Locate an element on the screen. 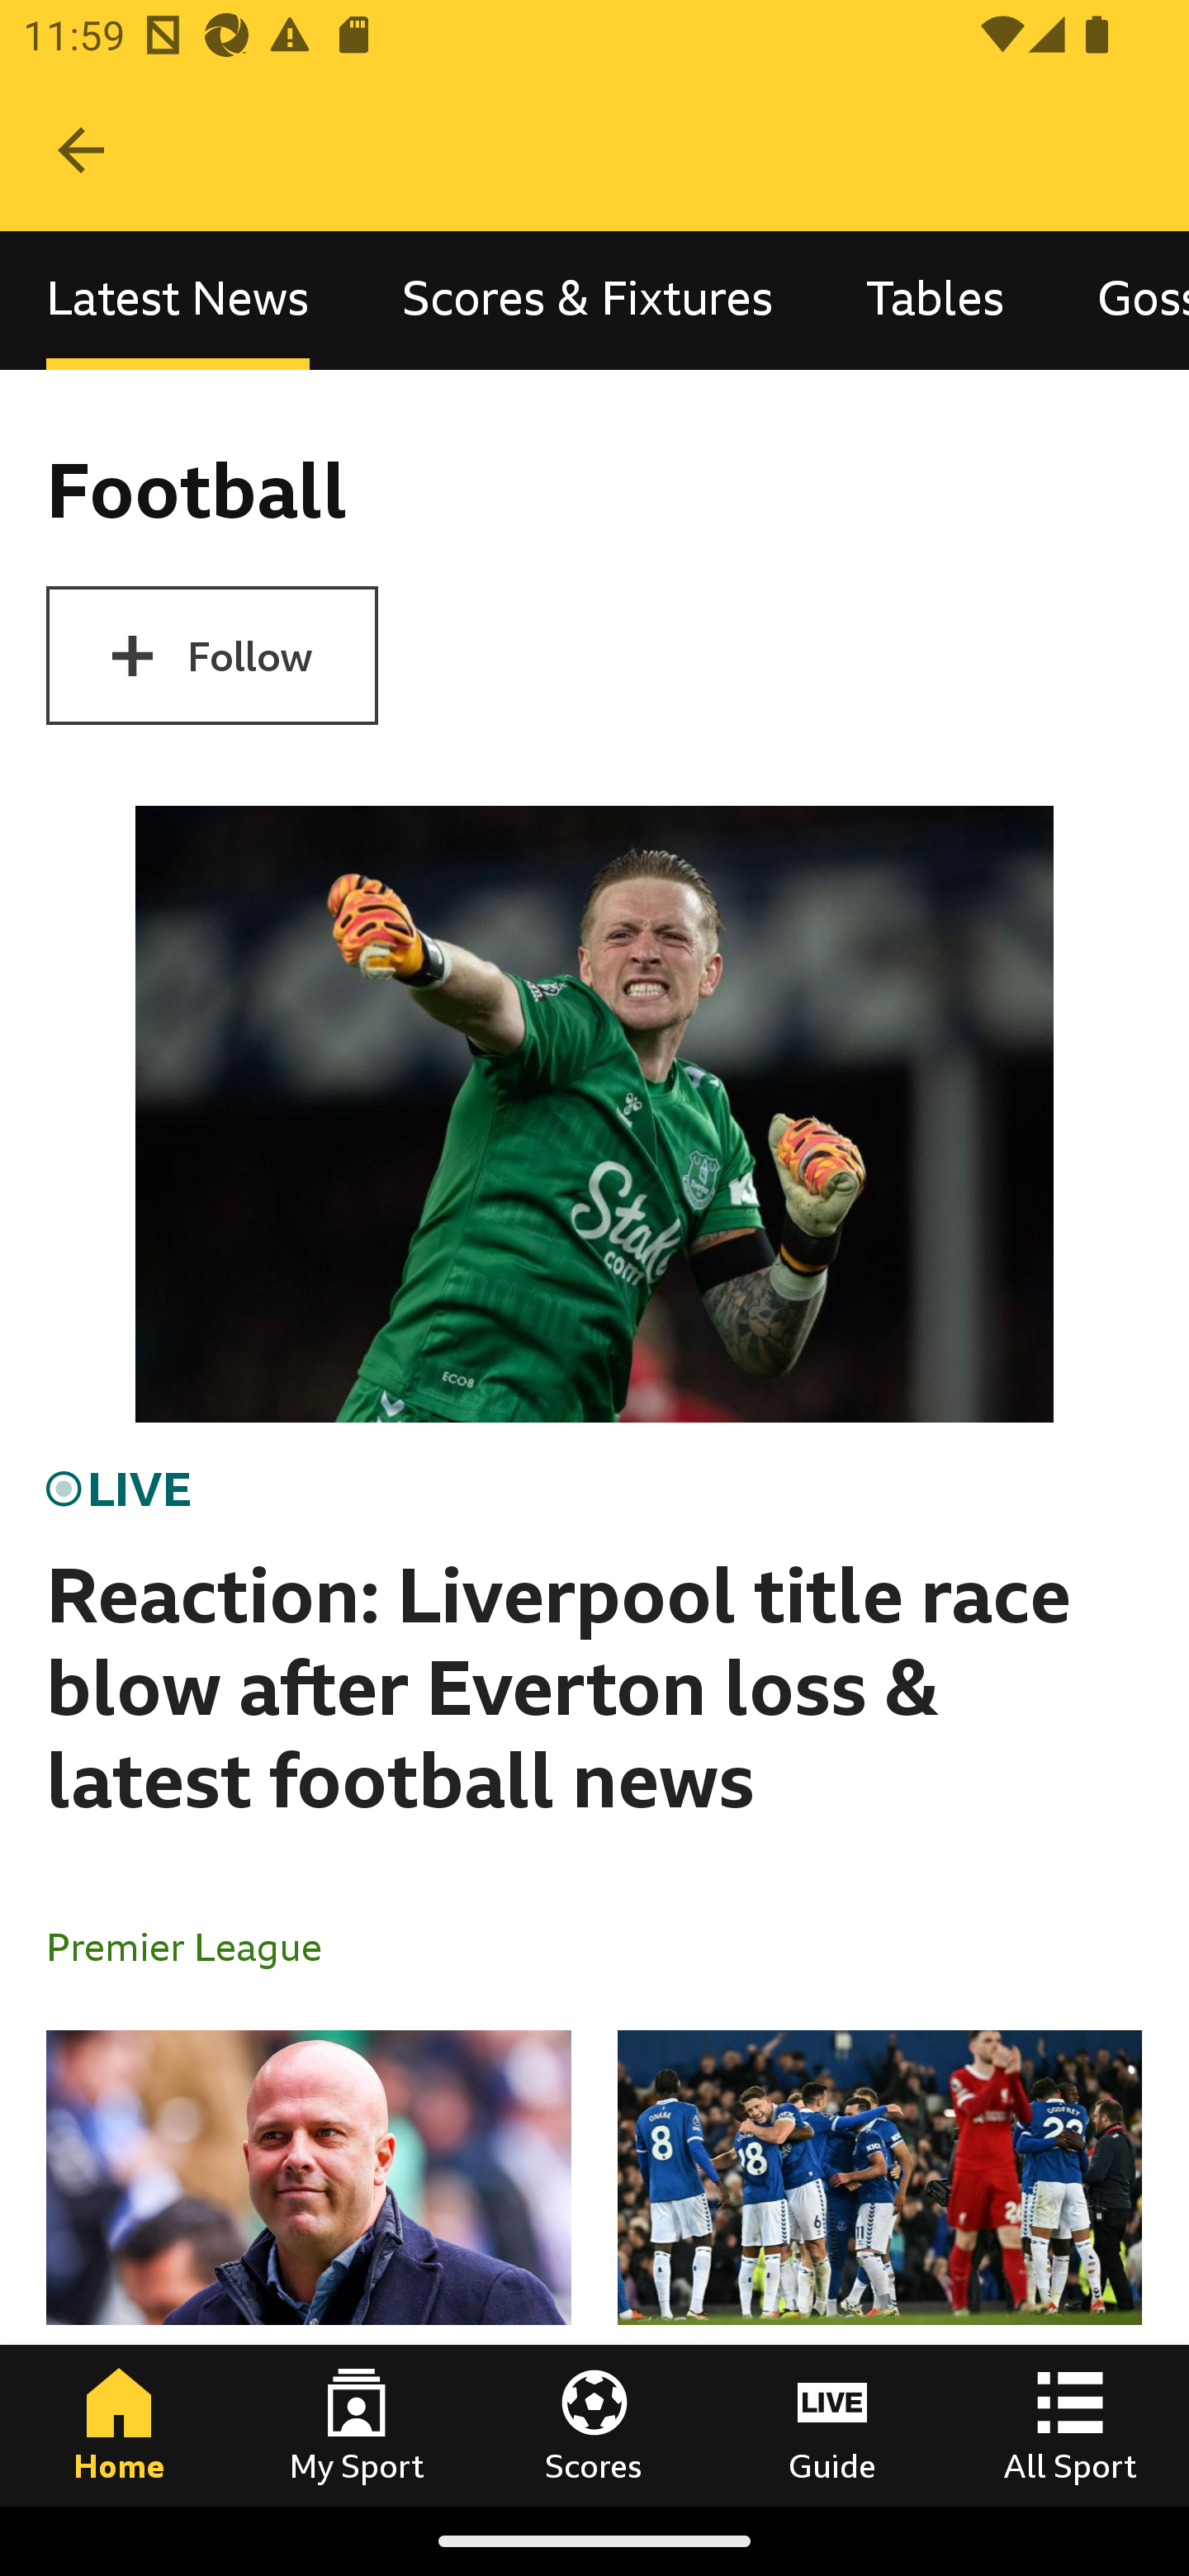 This screenshot has width=1189, height=2576. All Sport is located at coordinates (1070, 2425).